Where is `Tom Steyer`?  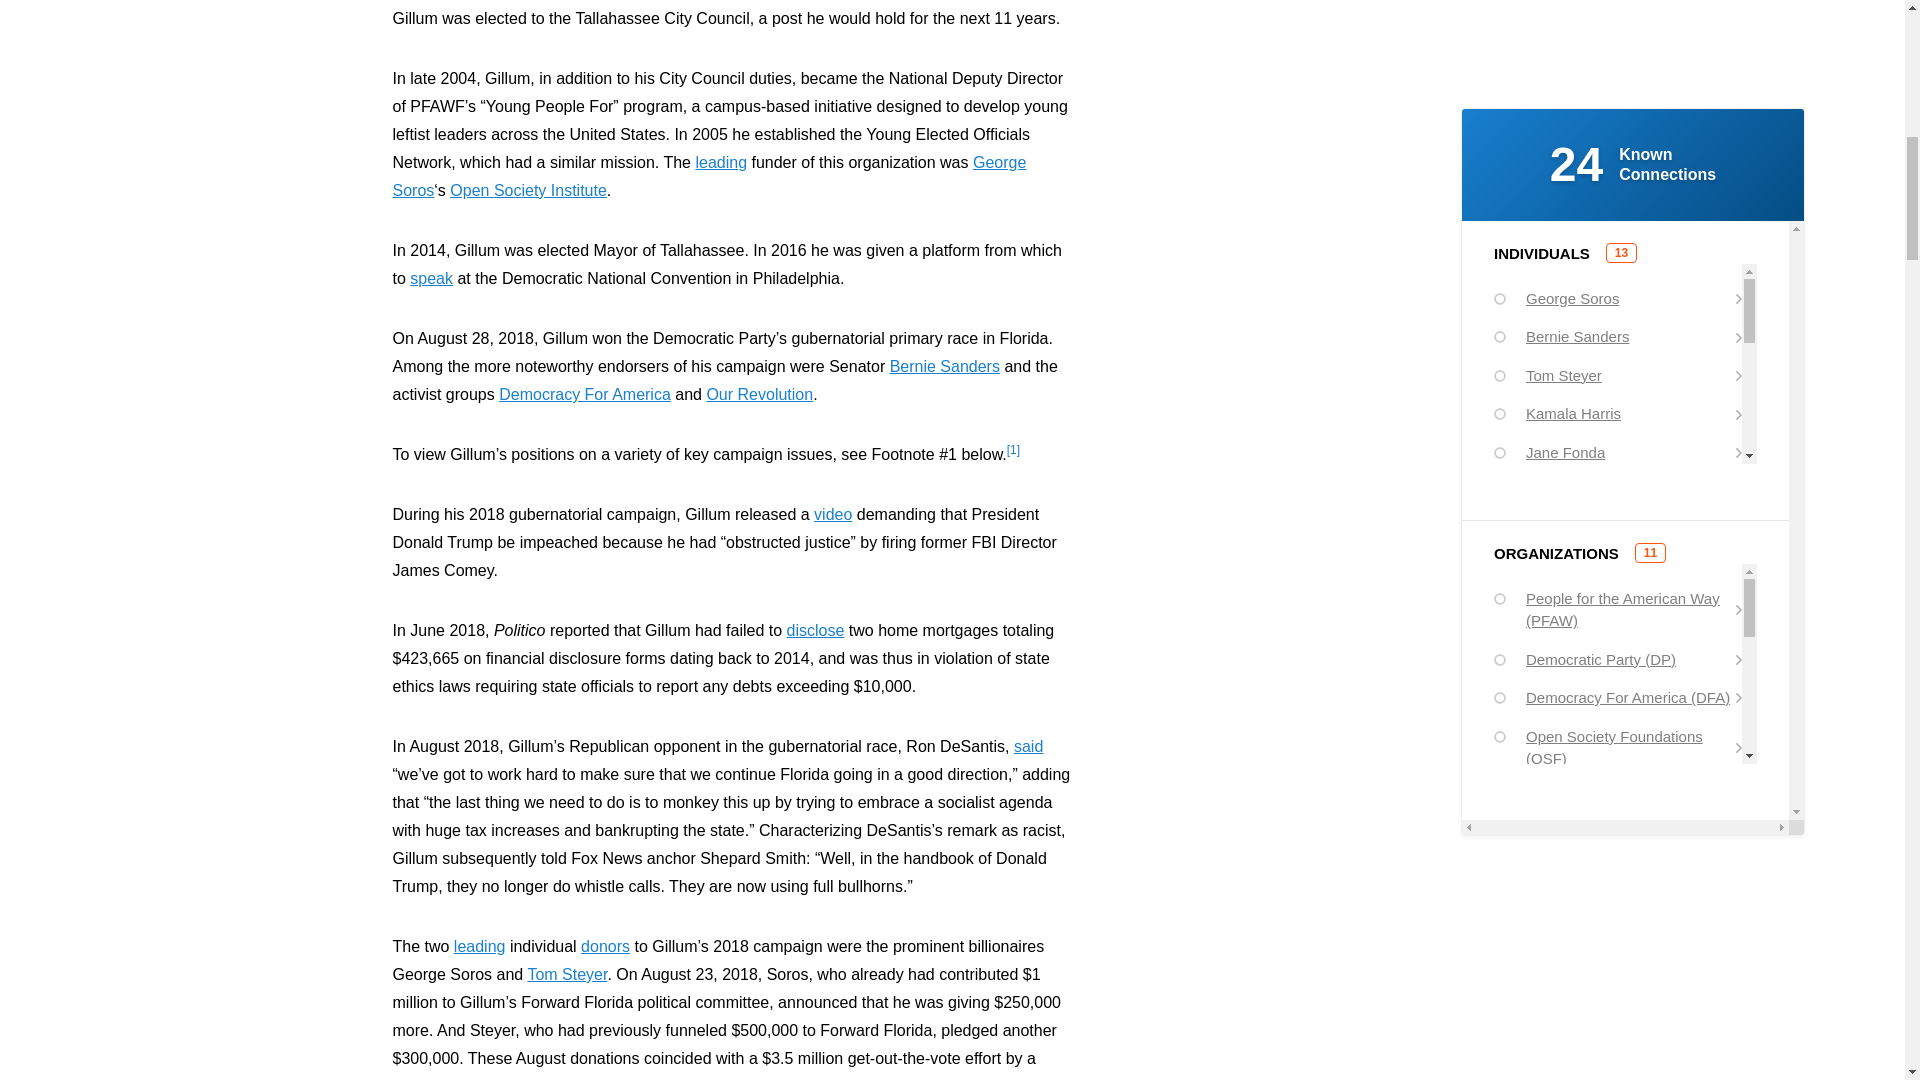
Tom Steyer is located at coordinates (566, 974).